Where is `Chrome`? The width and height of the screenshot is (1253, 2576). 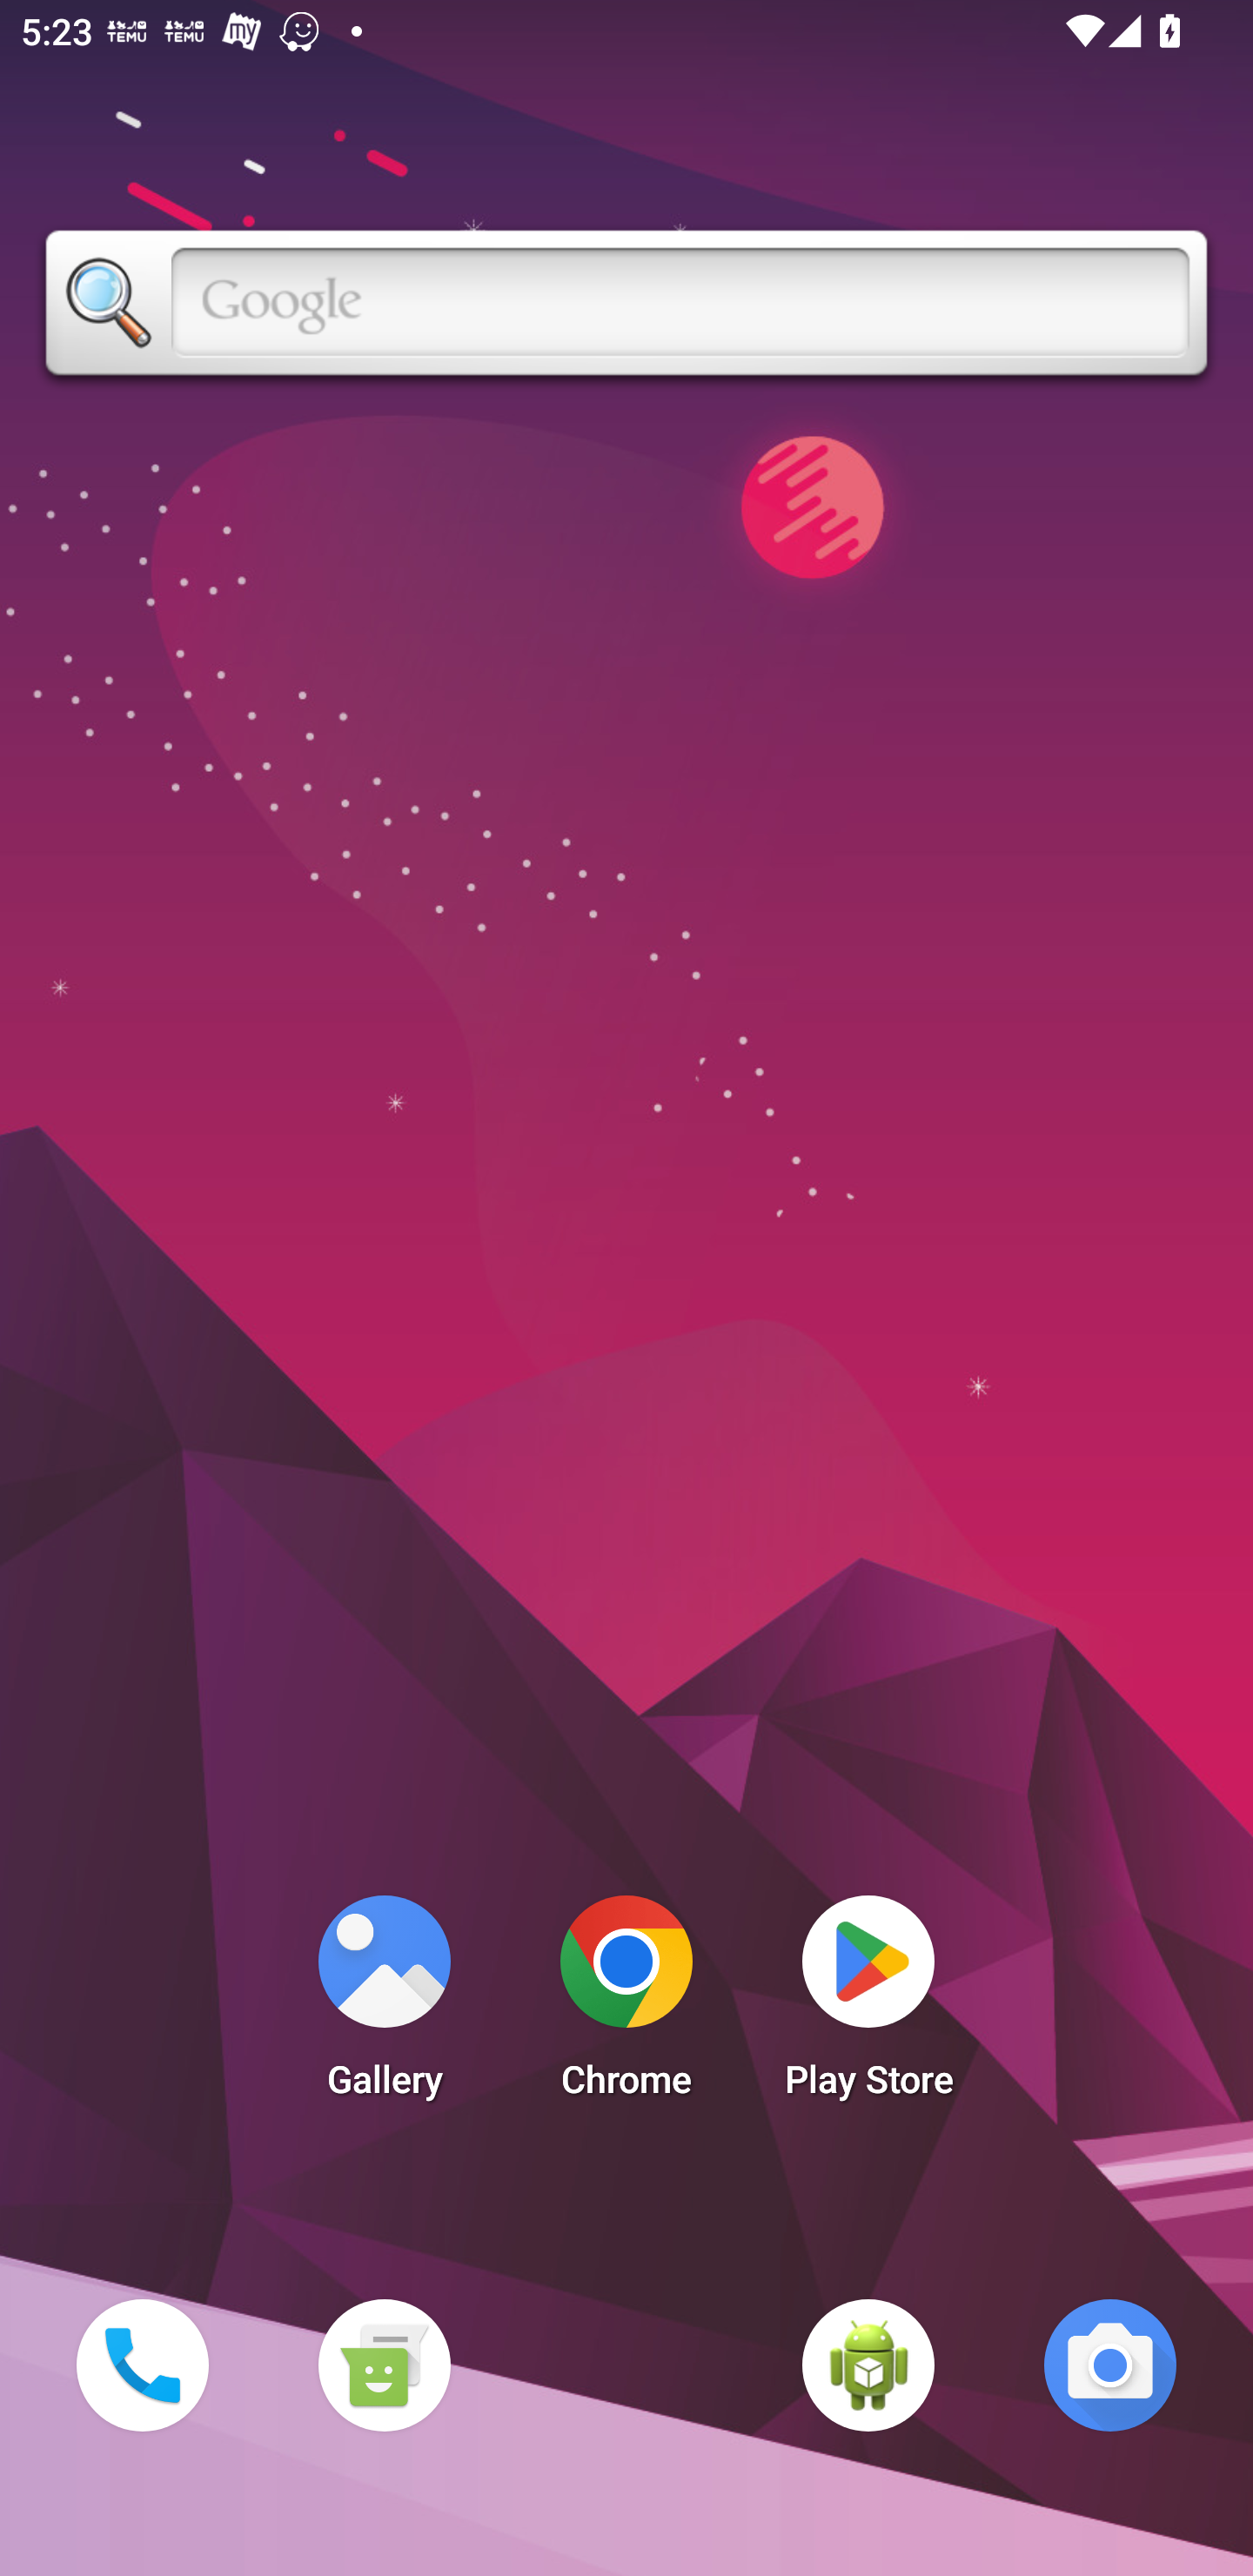
Chrome is located at coordinates (626, 2005).